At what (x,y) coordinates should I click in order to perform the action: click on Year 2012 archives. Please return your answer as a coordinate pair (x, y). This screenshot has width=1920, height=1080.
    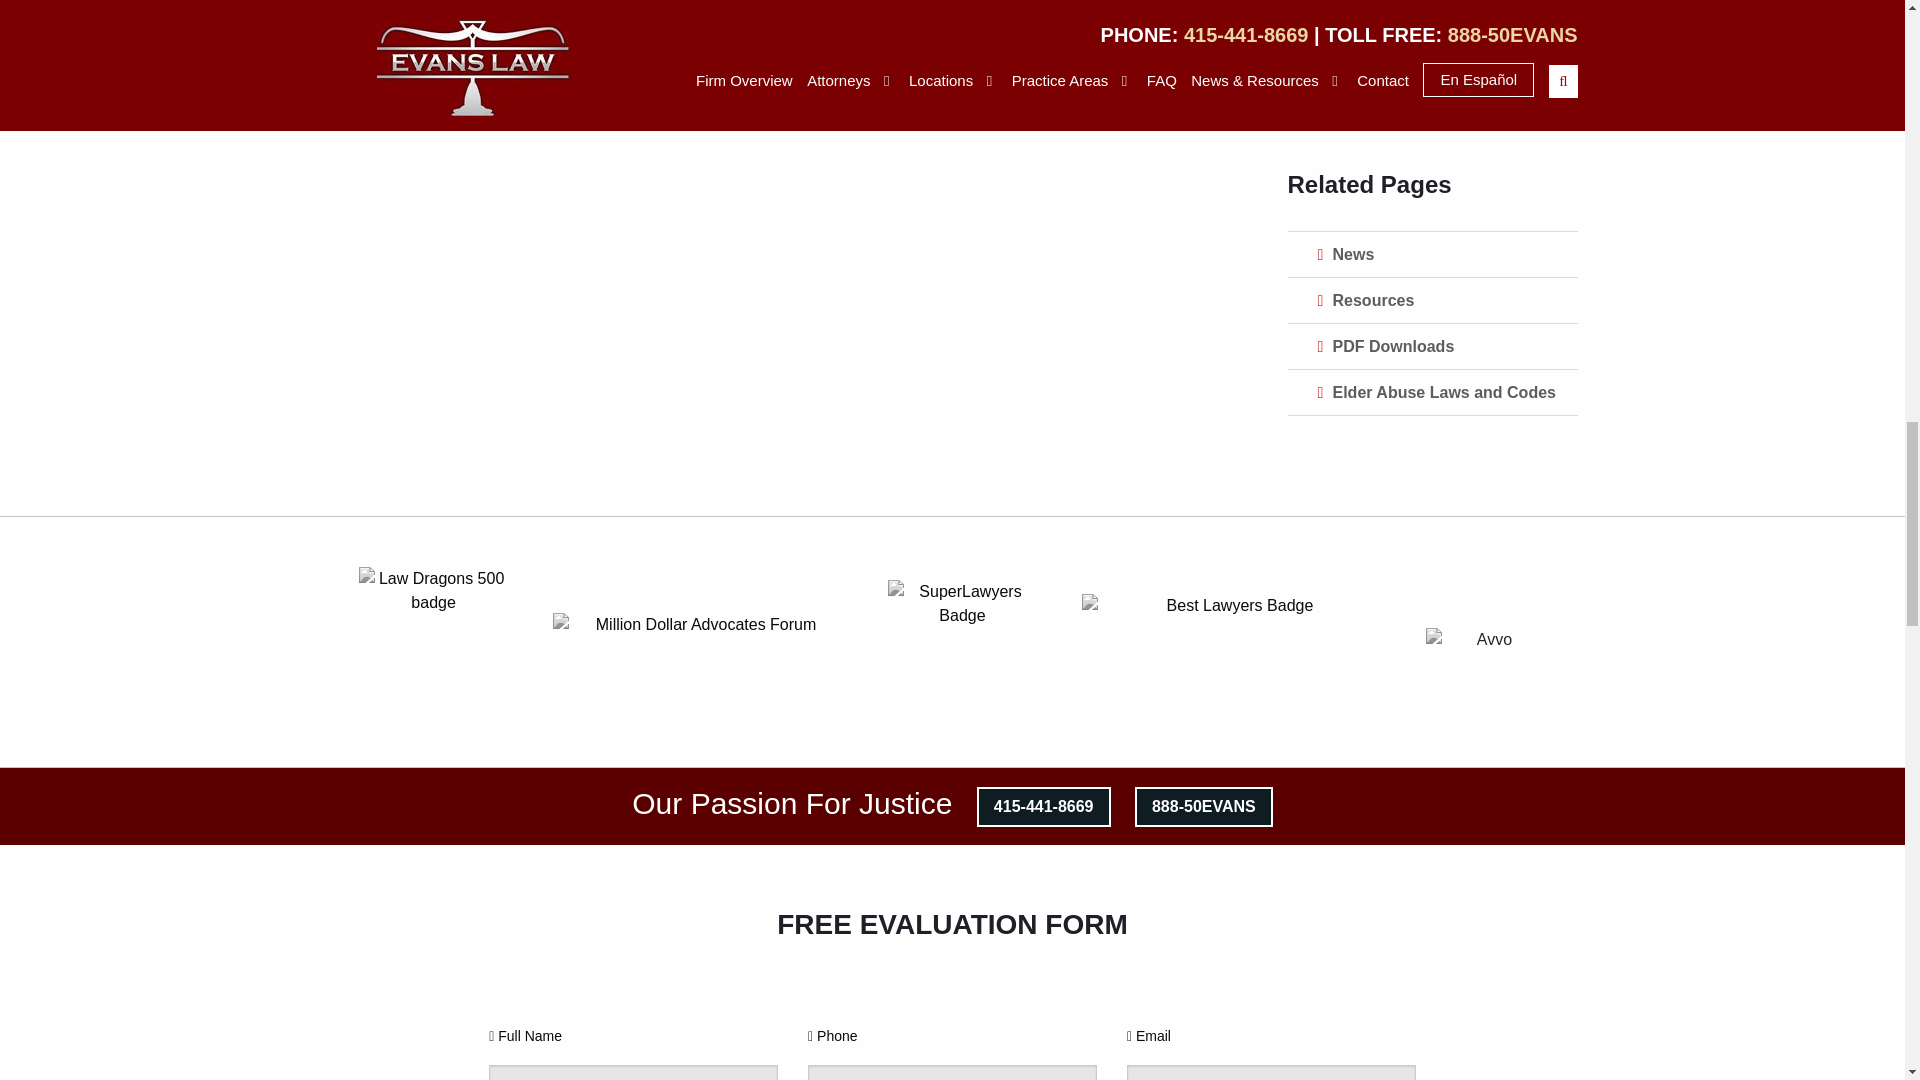
    Looking at the image, I should click on (1433, 79).